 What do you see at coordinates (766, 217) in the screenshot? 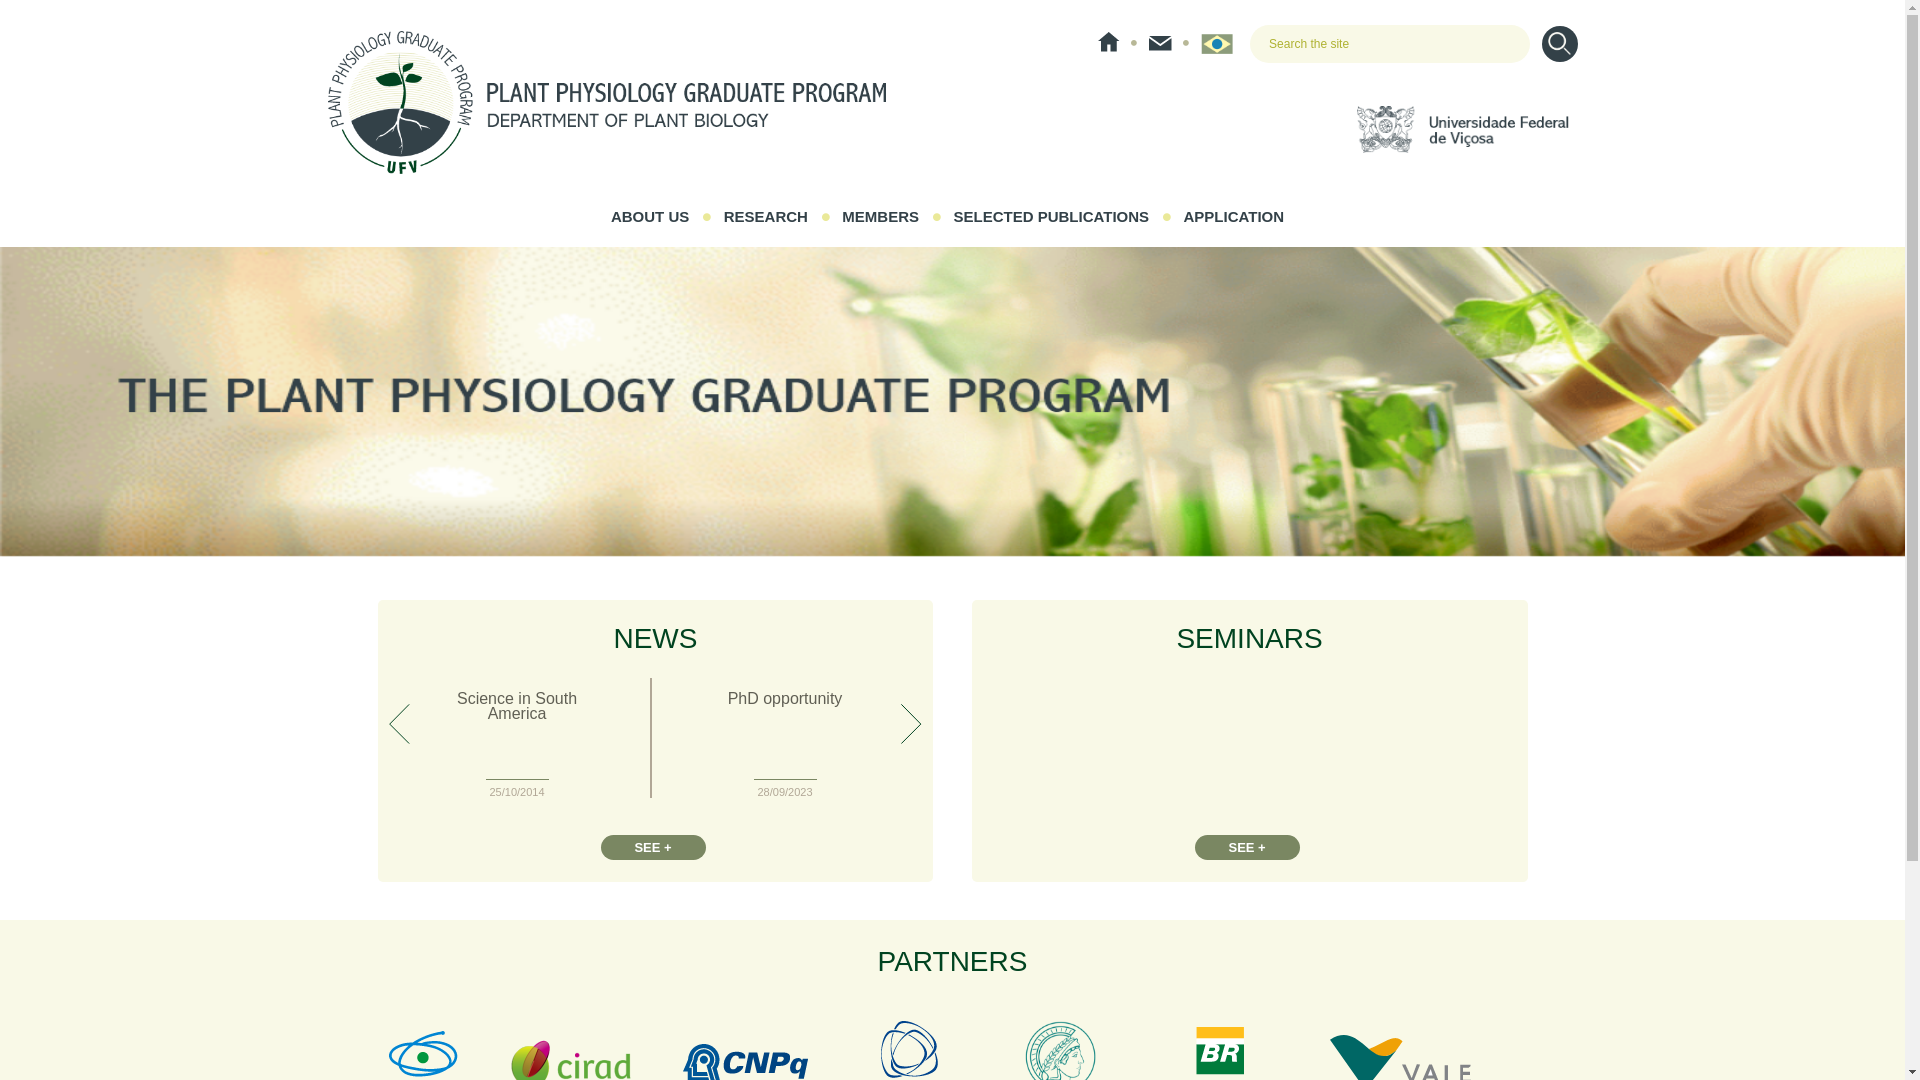
I see `RESEARCH` at bounding box center [766, 217].